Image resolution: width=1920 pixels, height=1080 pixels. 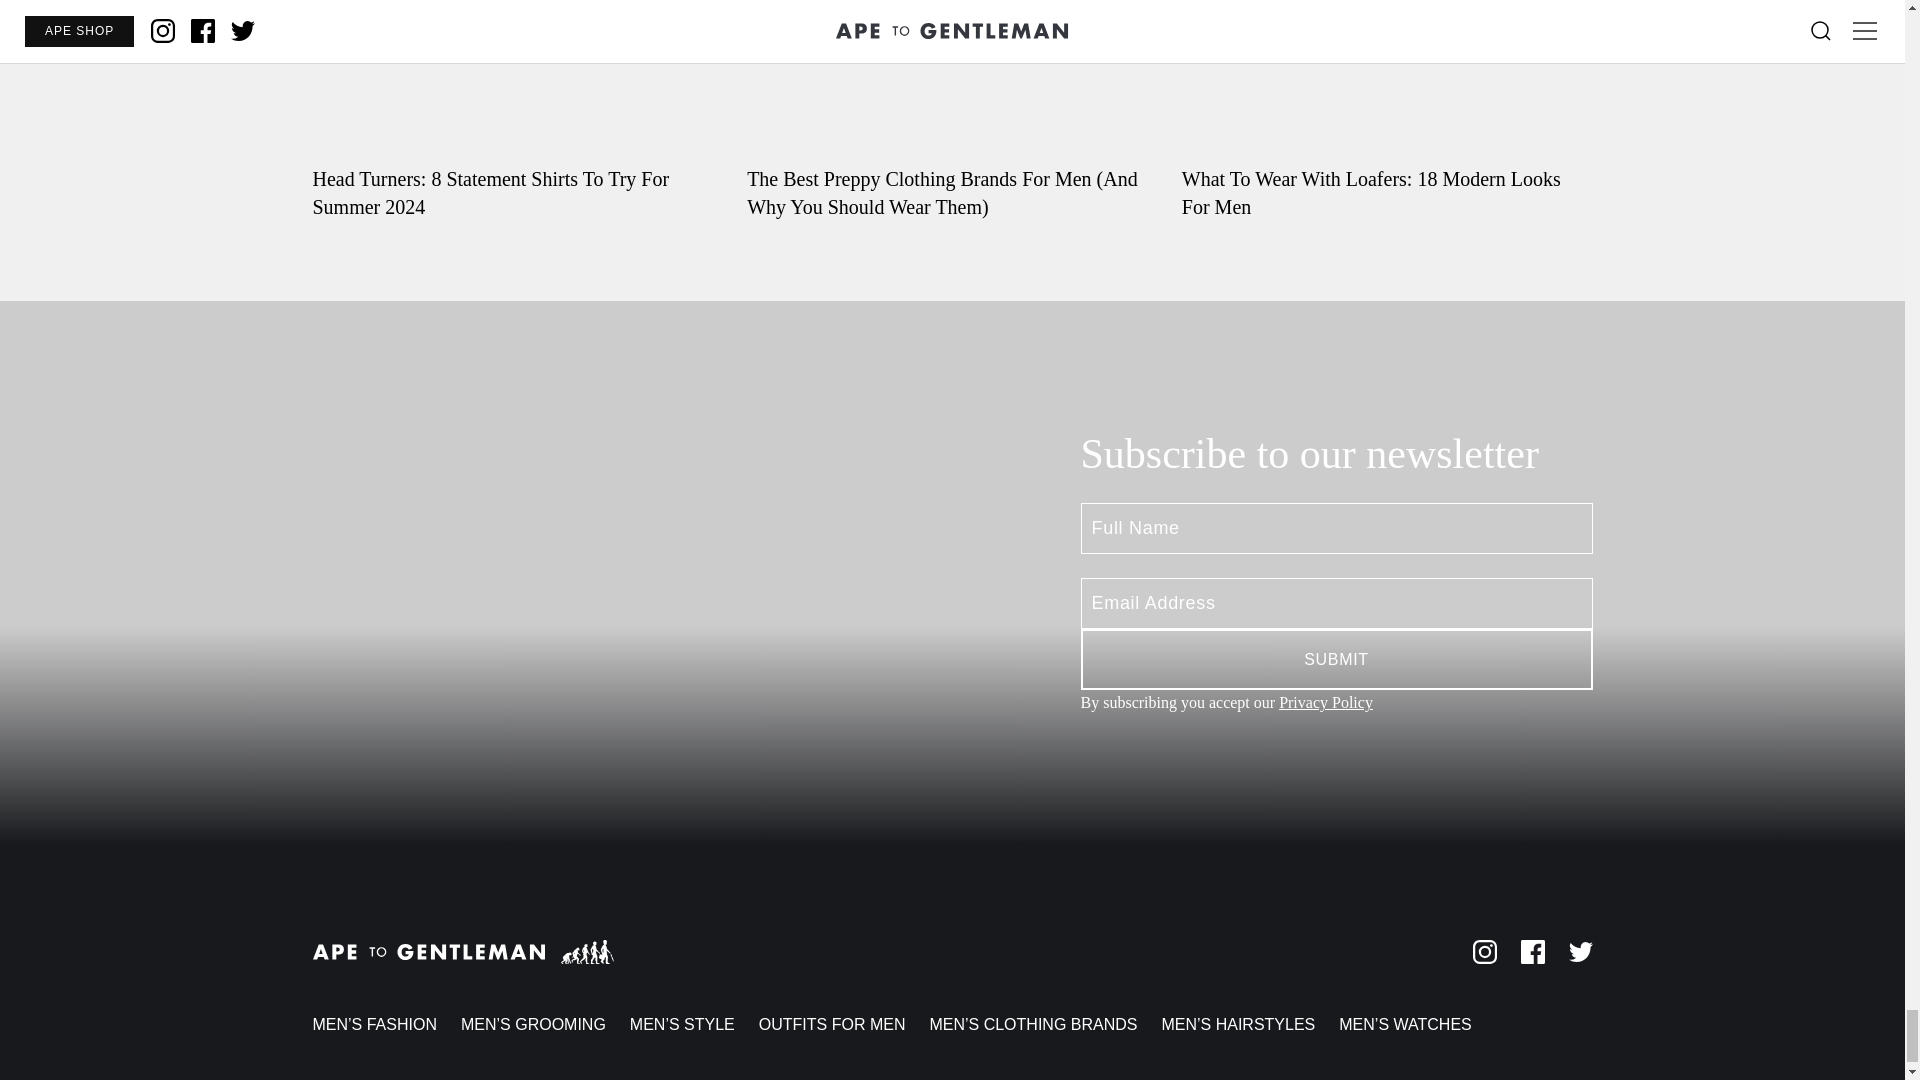 I want to click on Instagram, so click(x=1484, y=952).